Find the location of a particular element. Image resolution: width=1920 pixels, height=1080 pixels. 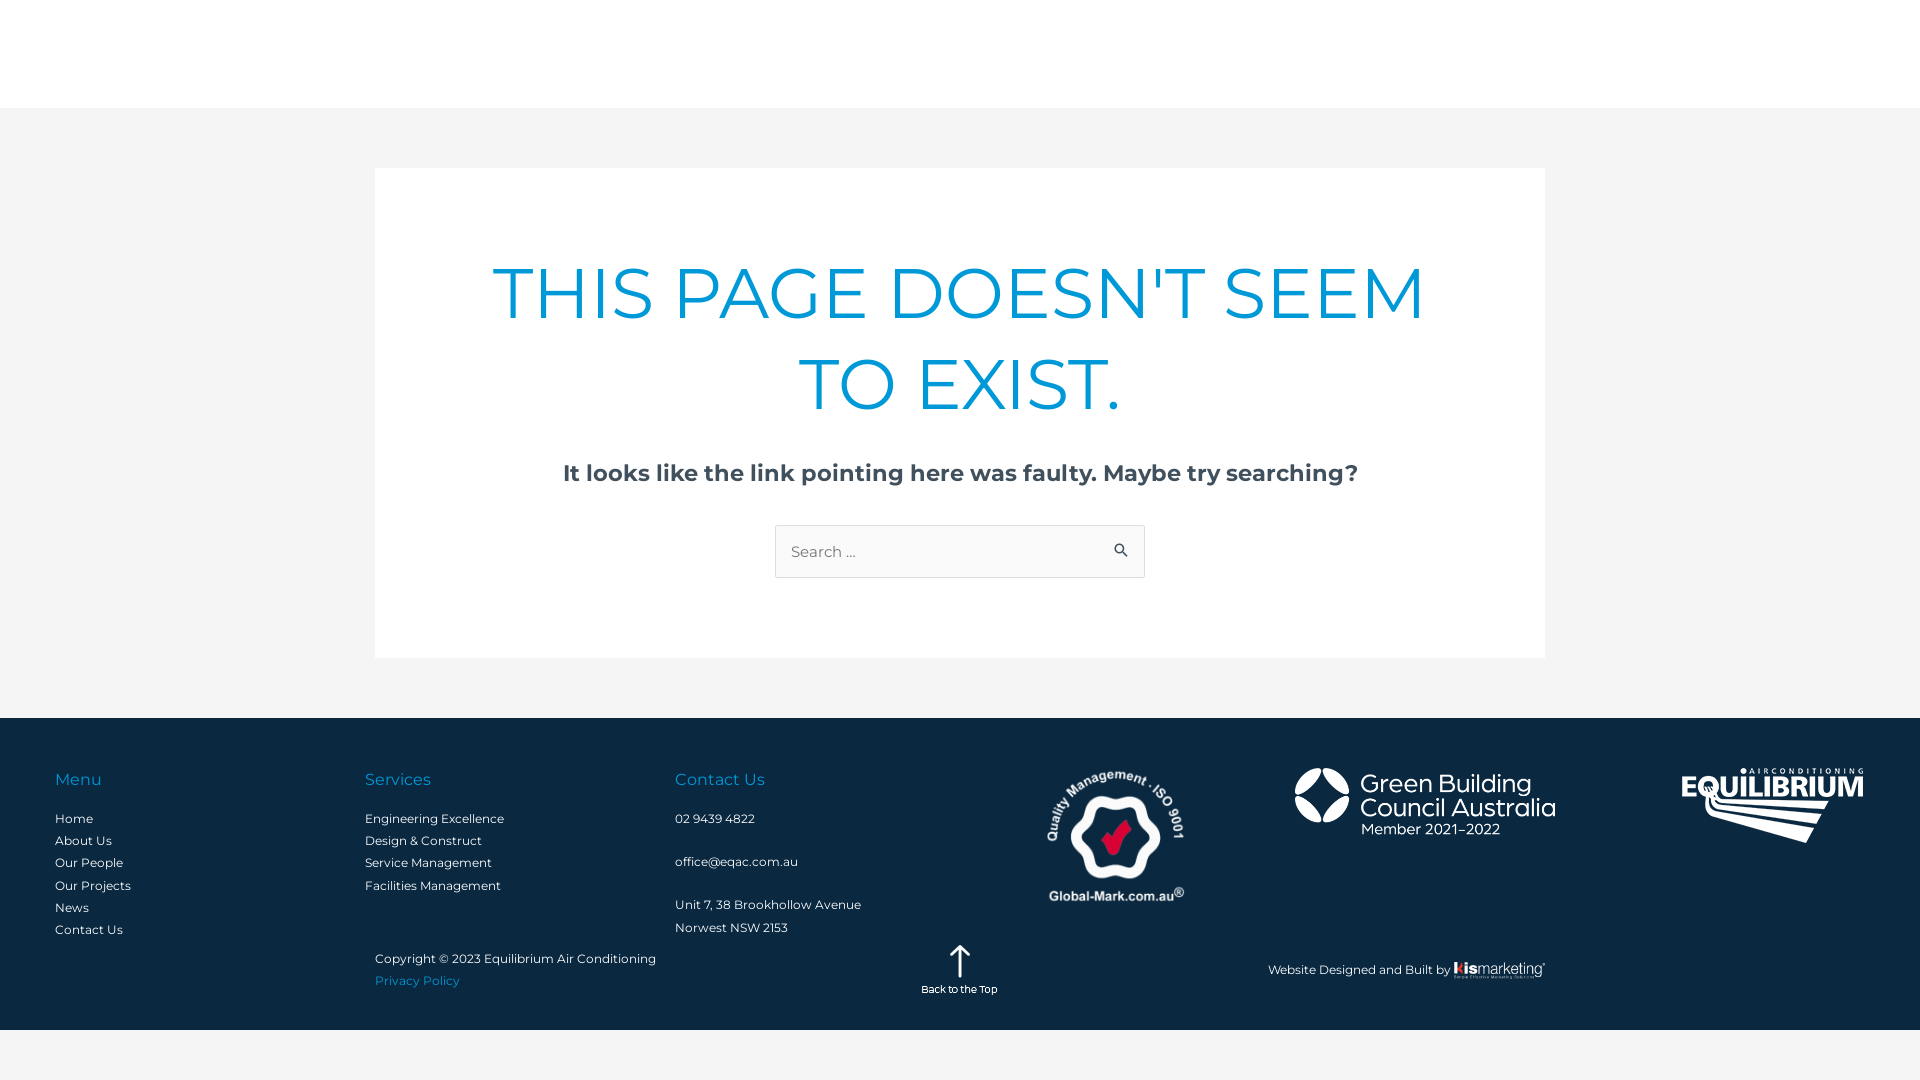

Contact Us is located at coordinates (88, 930).